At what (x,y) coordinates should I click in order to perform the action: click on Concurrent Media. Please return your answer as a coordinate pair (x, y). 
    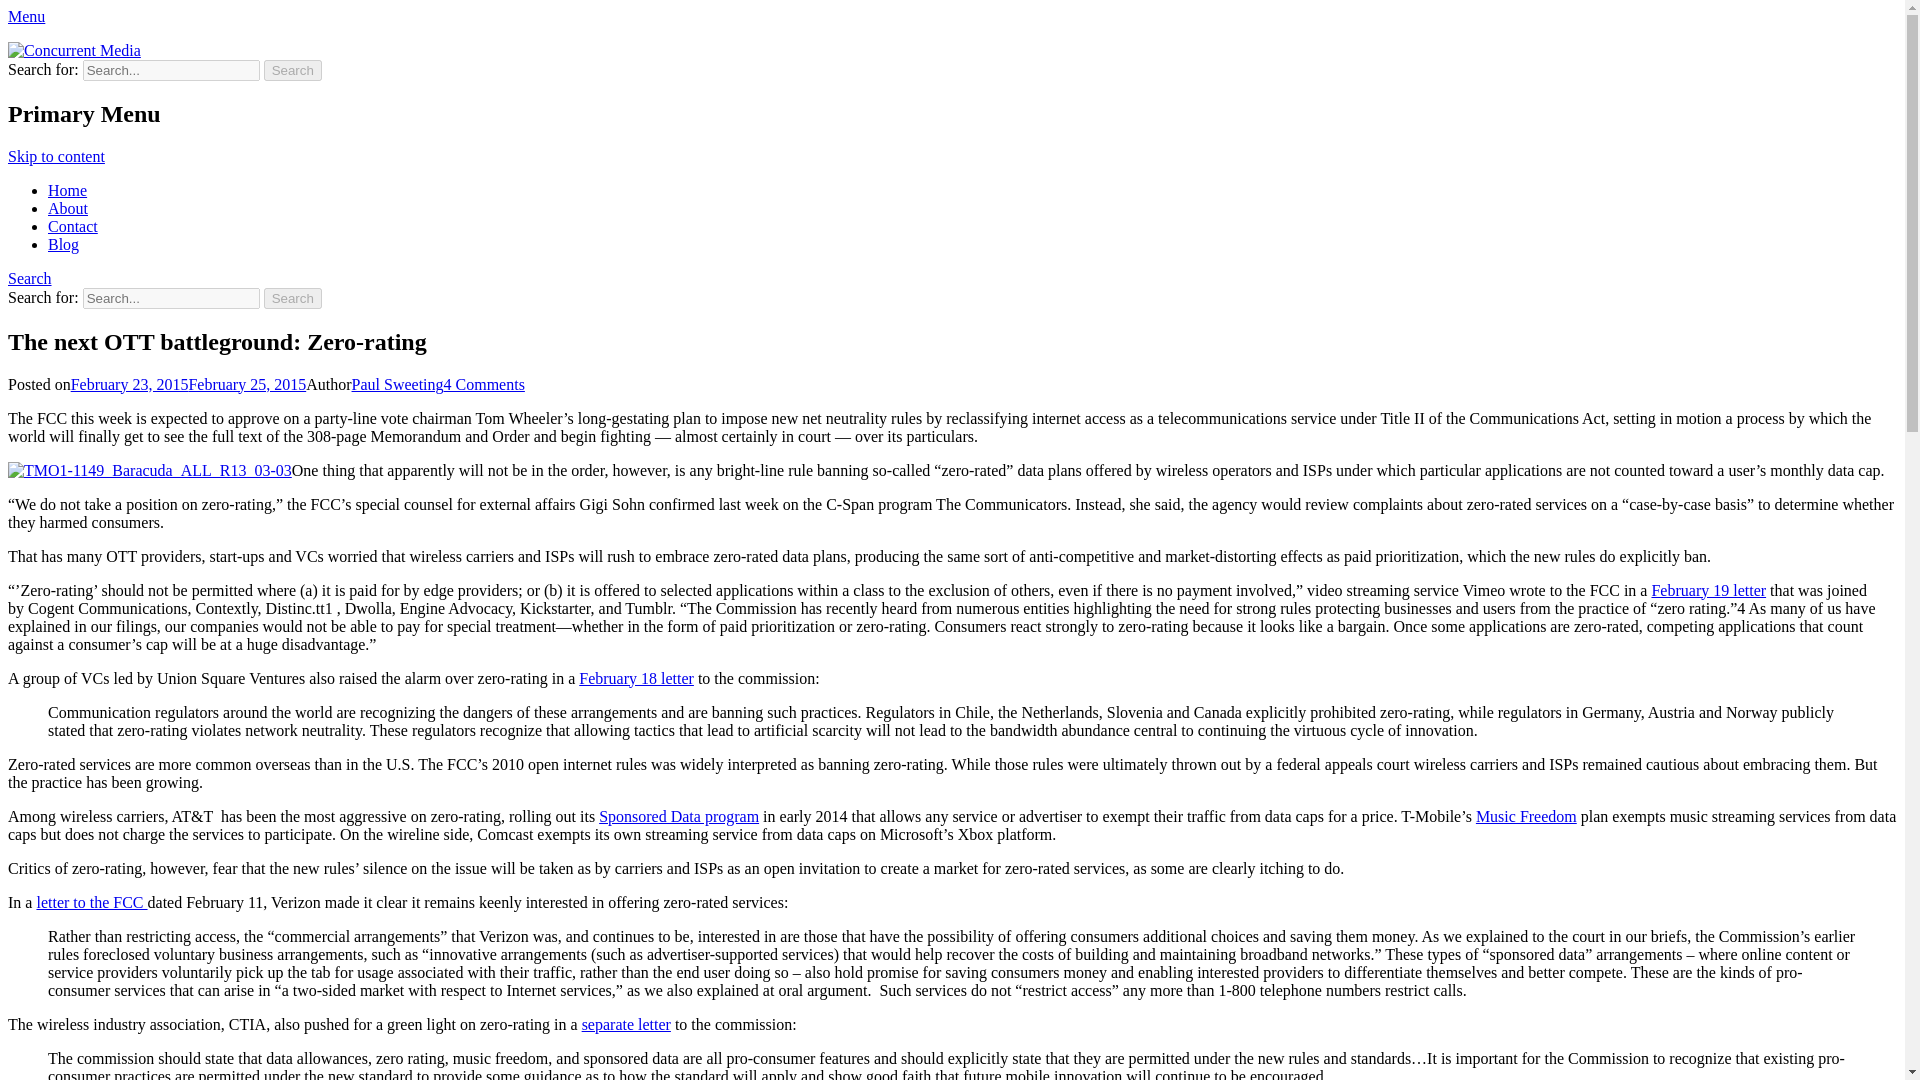
    Looking at the image, I should click on (66, 51).